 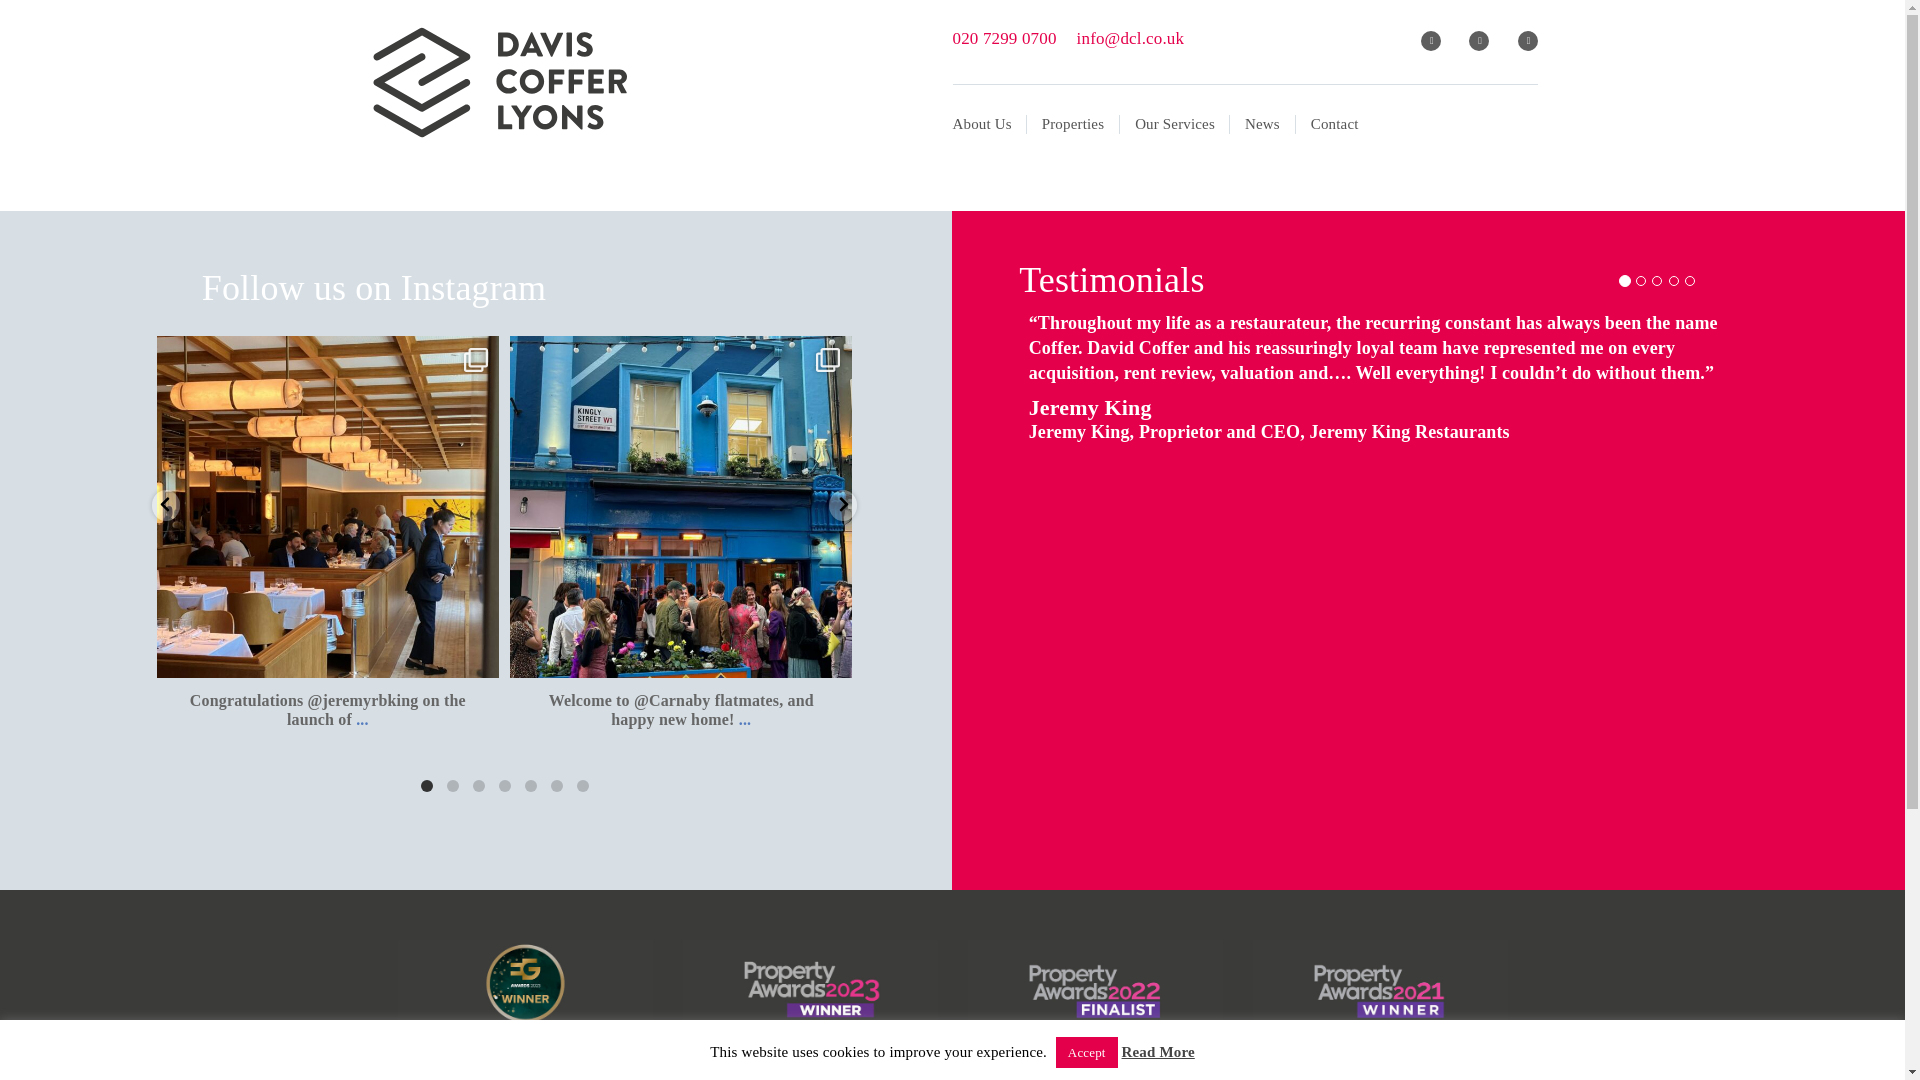 I want to click on About Us, so click(x=988, y=124).